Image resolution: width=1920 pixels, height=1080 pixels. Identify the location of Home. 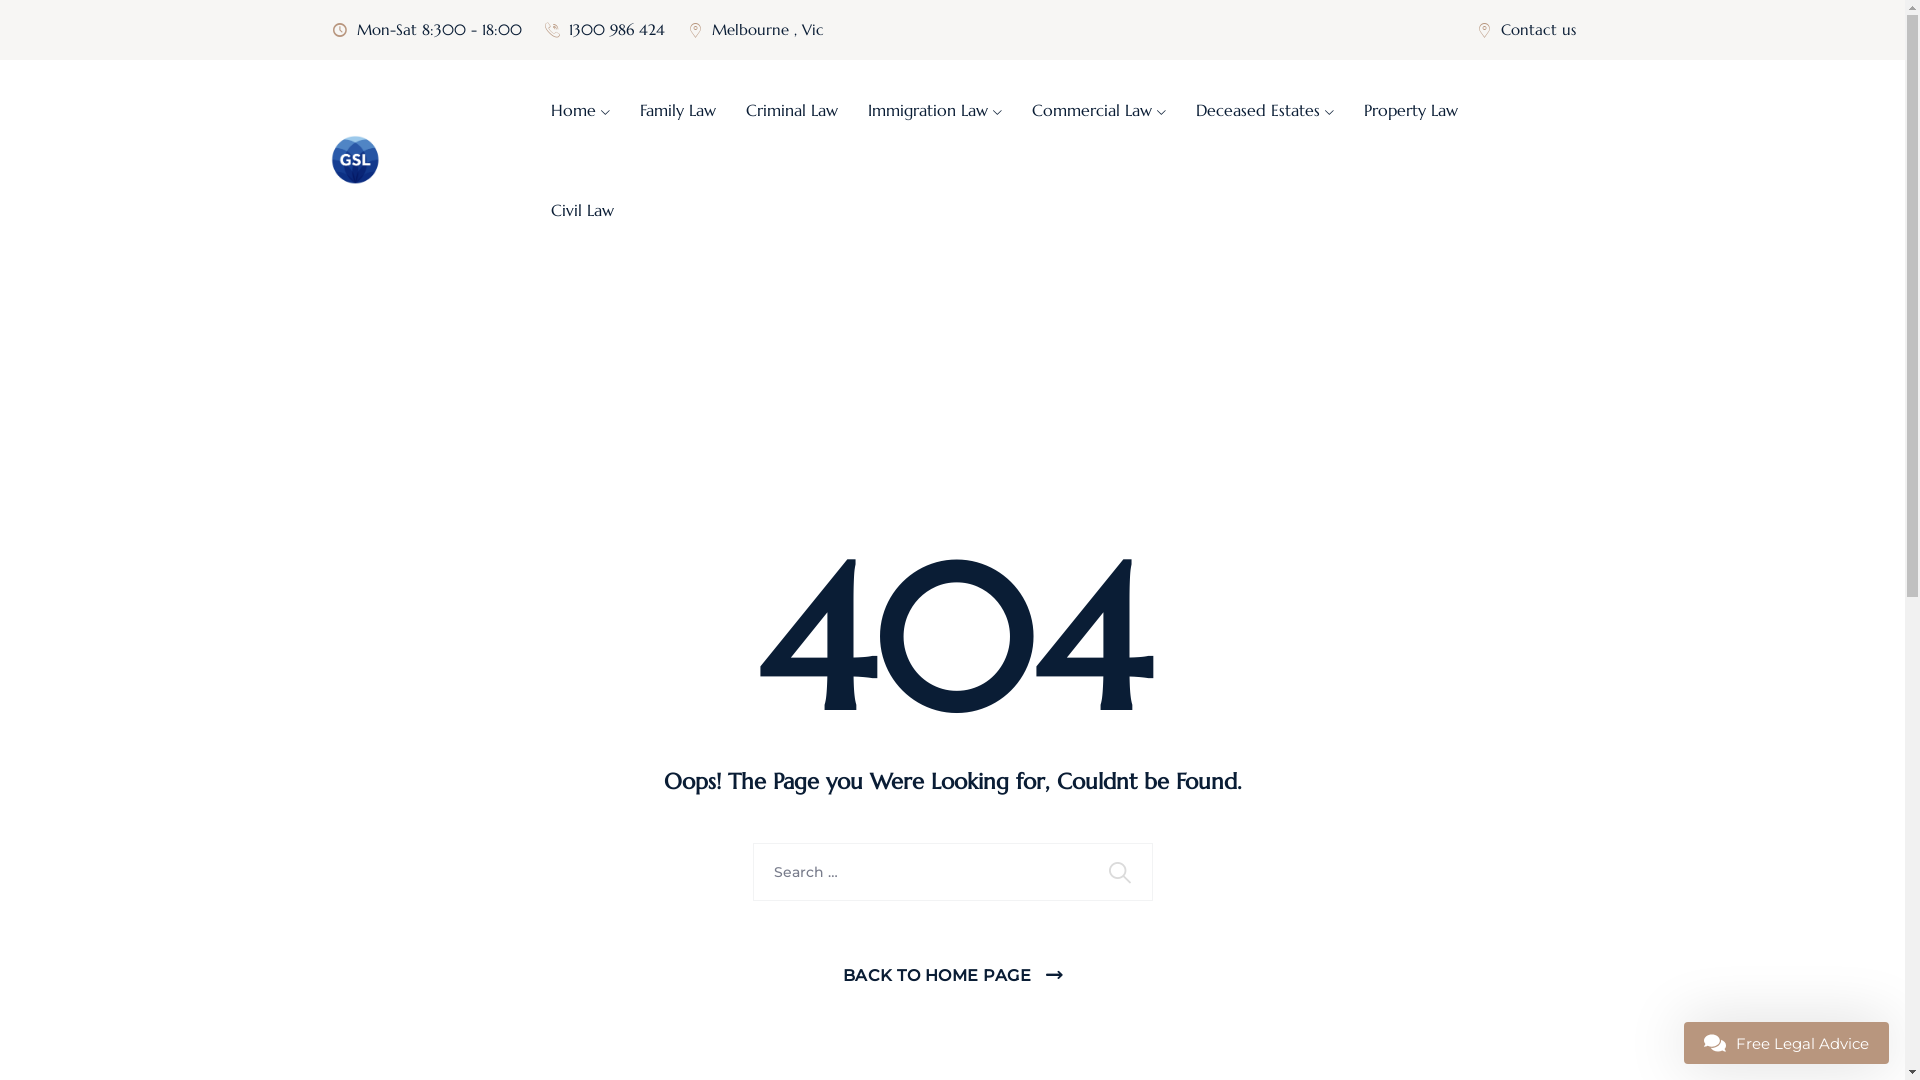
(580, 110).